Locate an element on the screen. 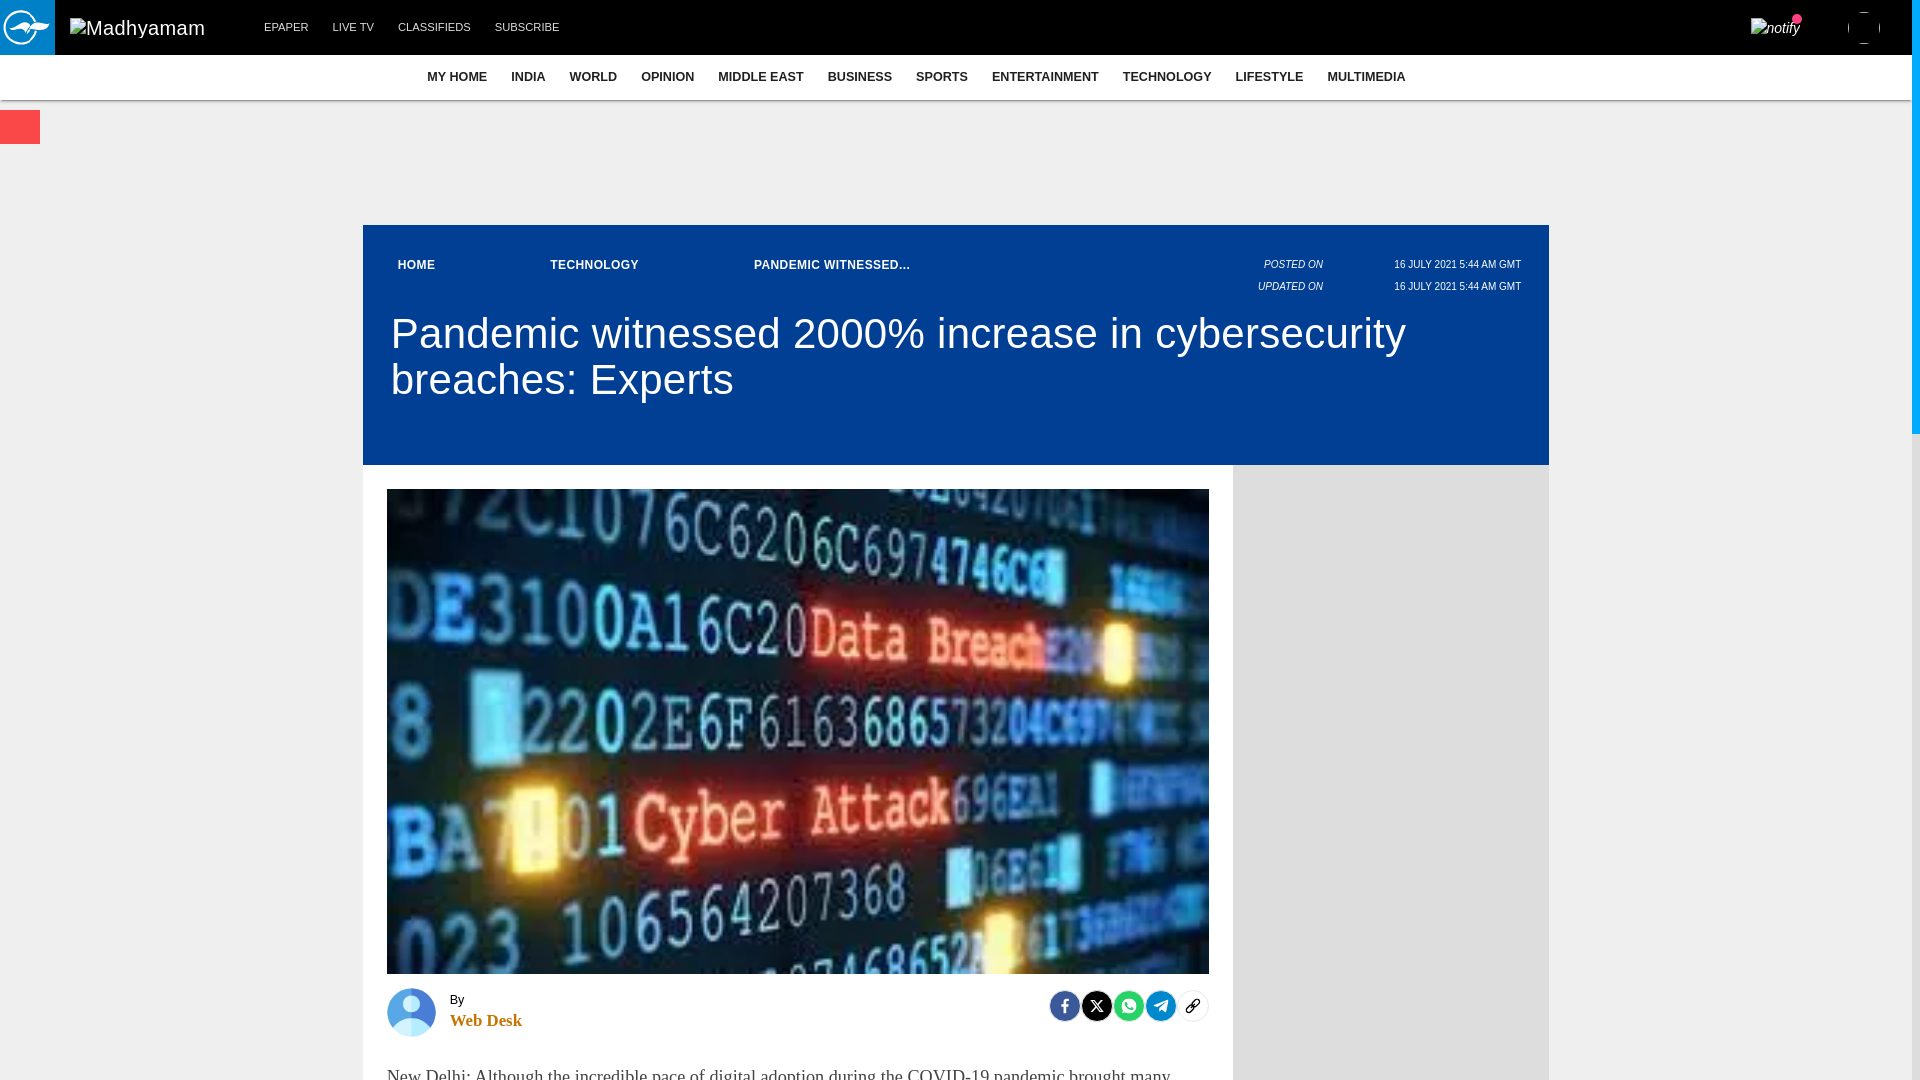 Image resolution: width=1920 pixels, height=1080 pixels. ENTERTAINMENT is located at coordinates (1045, 76).